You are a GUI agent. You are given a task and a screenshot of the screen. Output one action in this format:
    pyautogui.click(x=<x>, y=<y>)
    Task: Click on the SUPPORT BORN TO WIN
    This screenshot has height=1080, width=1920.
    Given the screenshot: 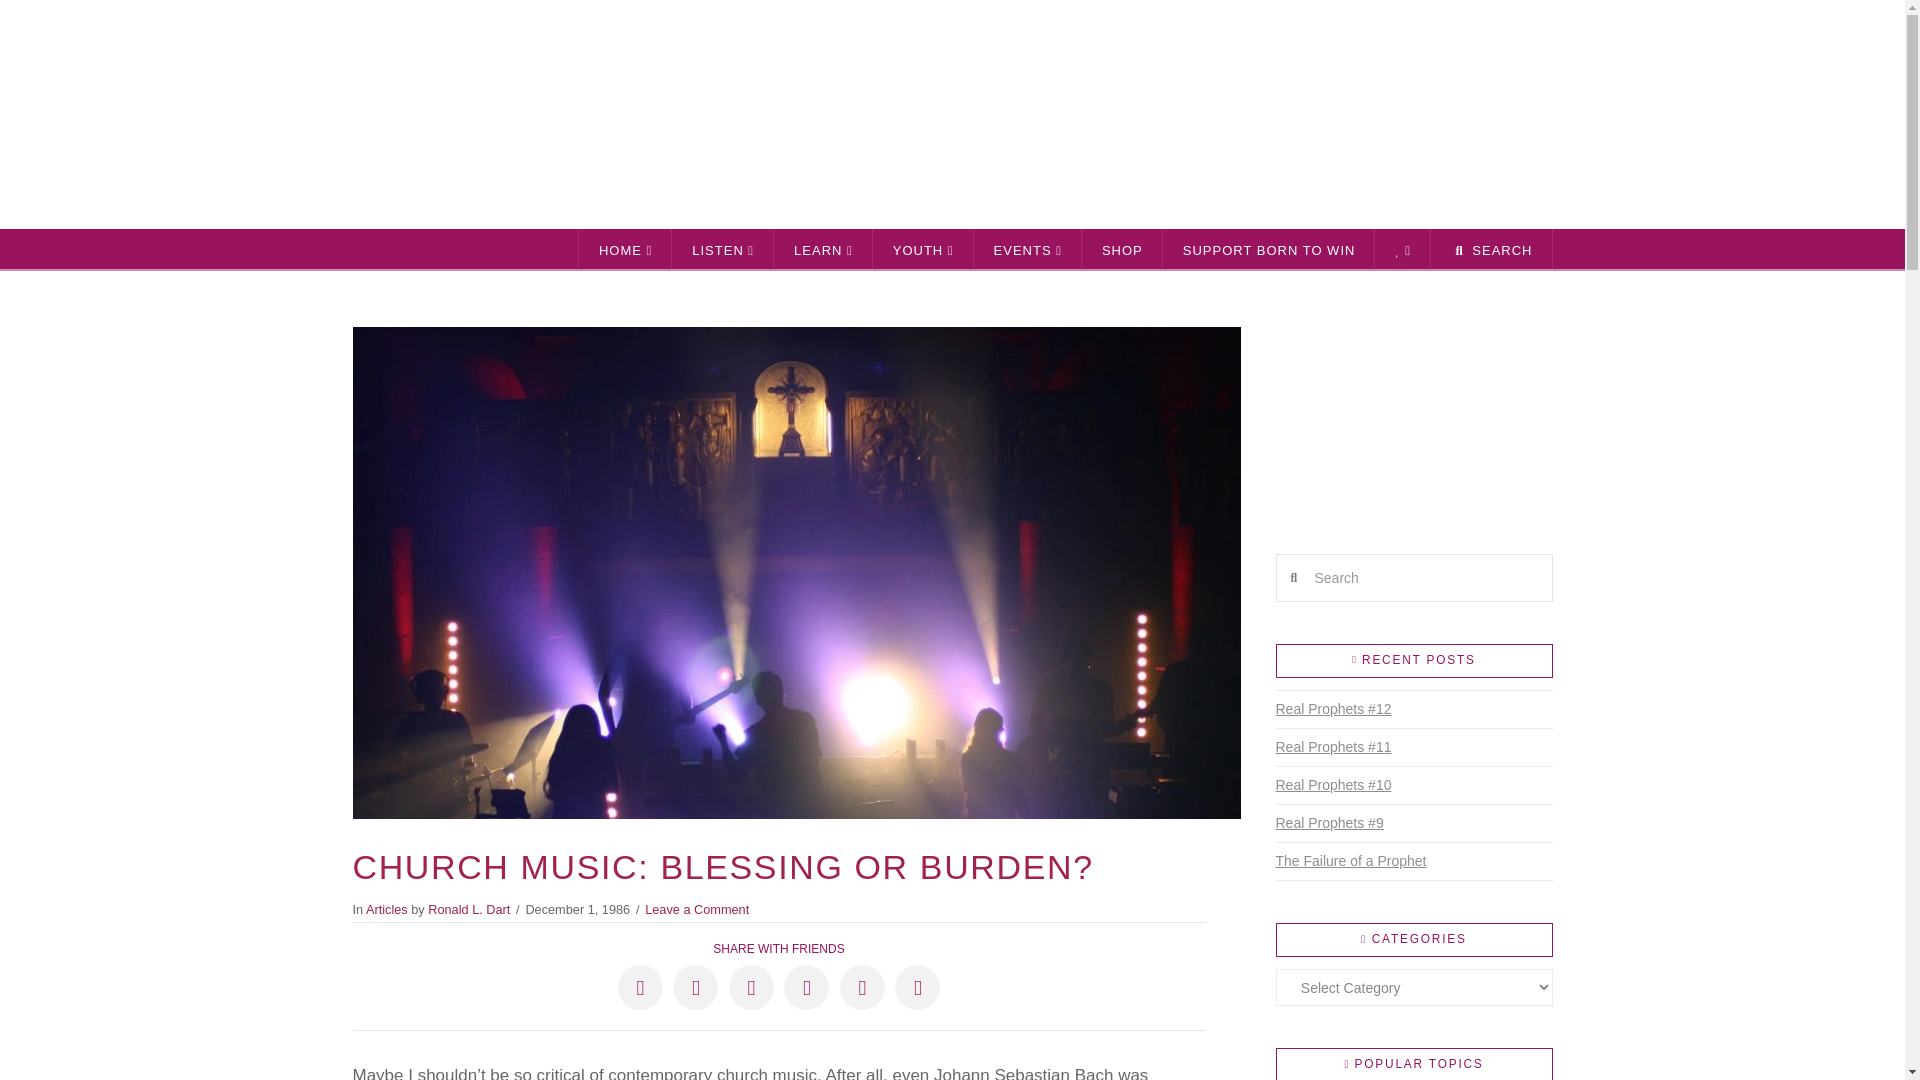 What is the action you would take?
    pyautogui.click(x=1270, y=248)
    